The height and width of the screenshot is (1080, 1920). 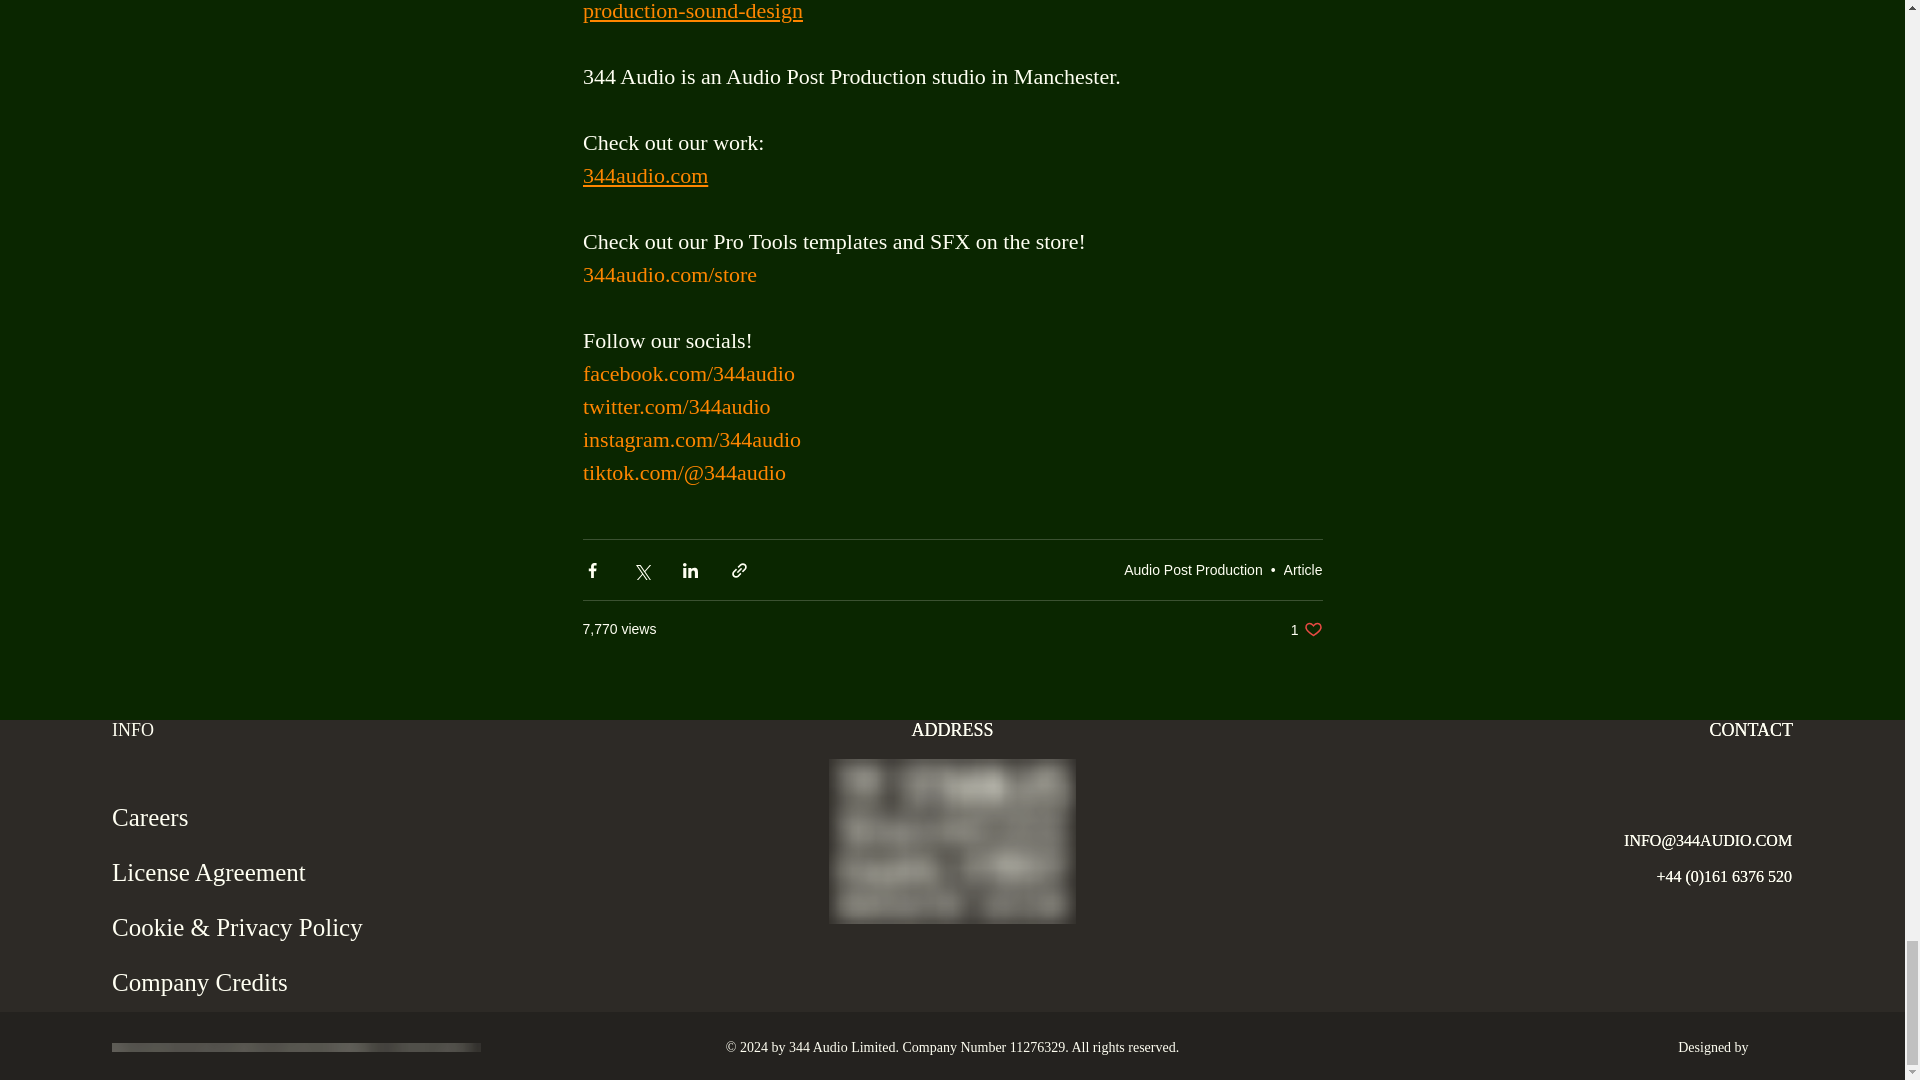 What do you see at coordinates (262, 982) in the screenshot?
I see `Company Credits` at bounding box center [262, 982].